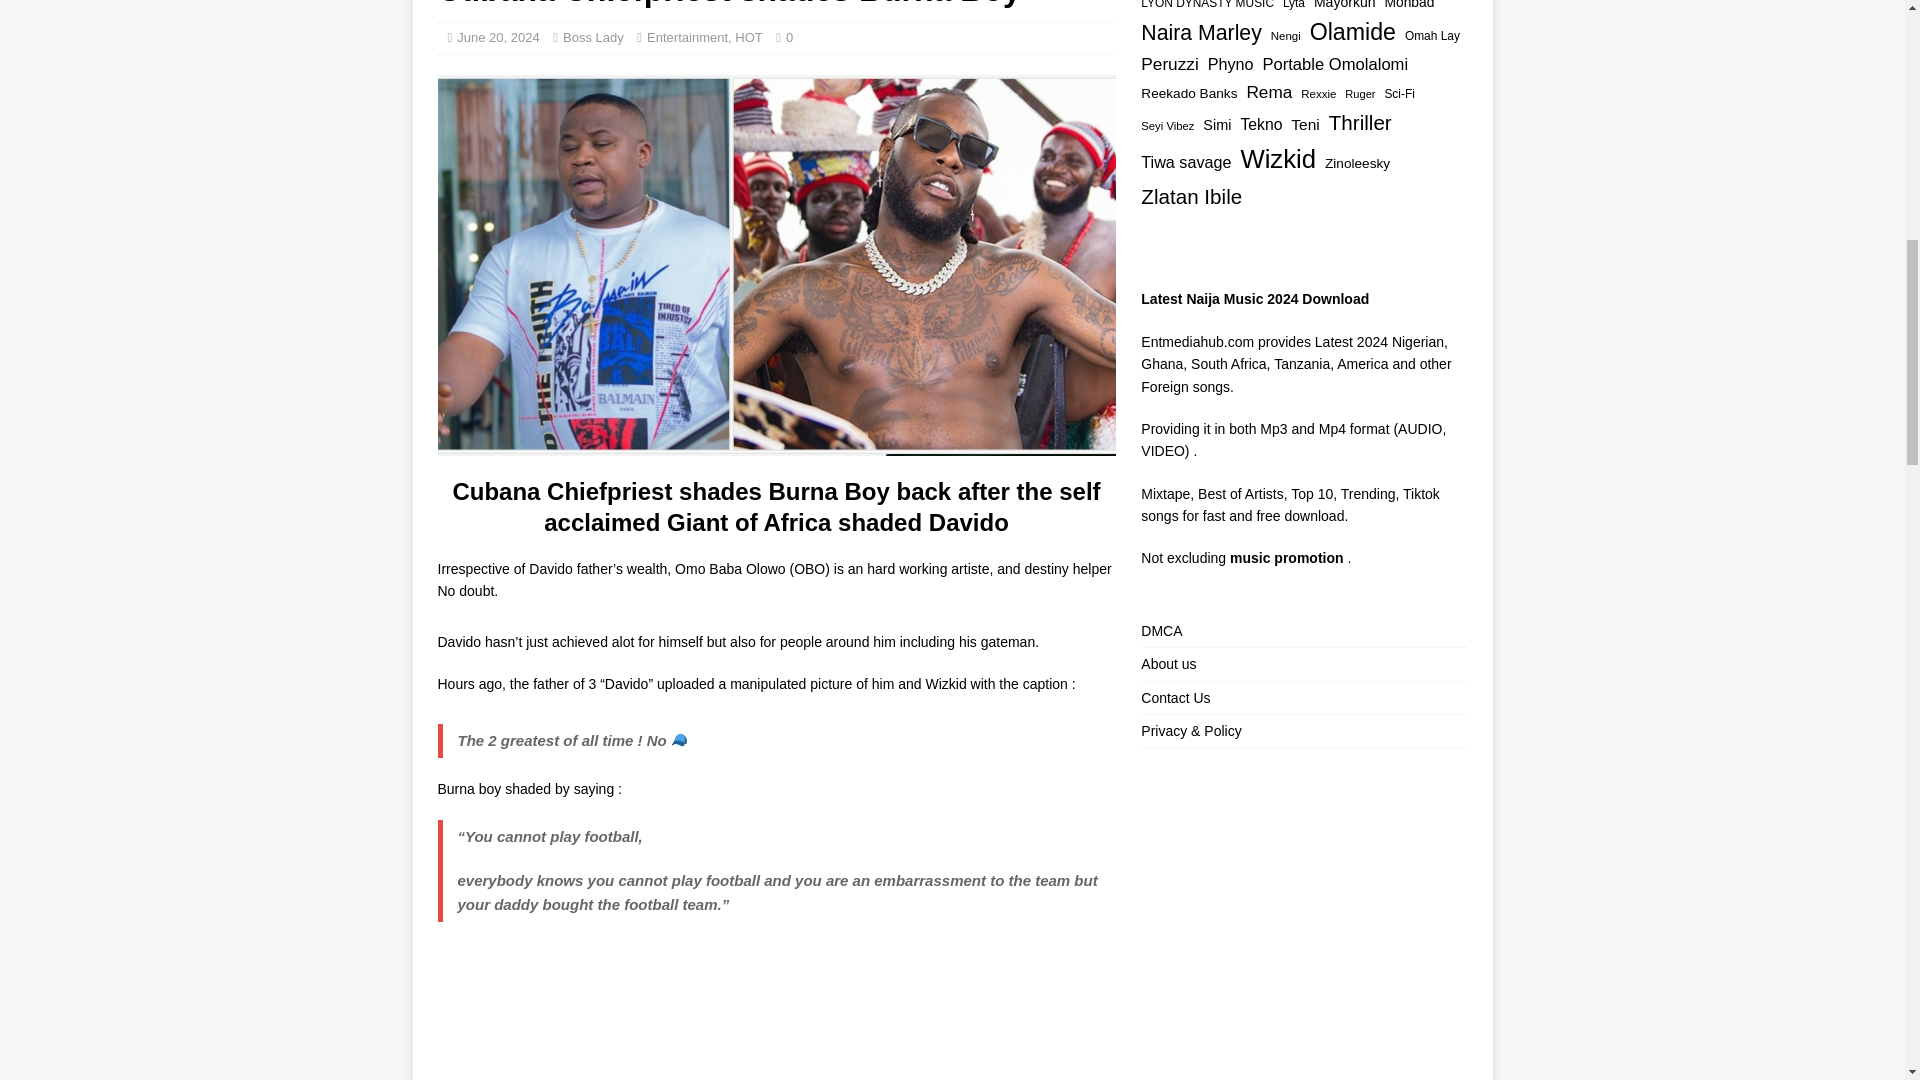 This screenshot has width=1920, height=1080. Describe the element at coordinates (593, 38) in the screenshot. I see `Boss Lady` at that location.